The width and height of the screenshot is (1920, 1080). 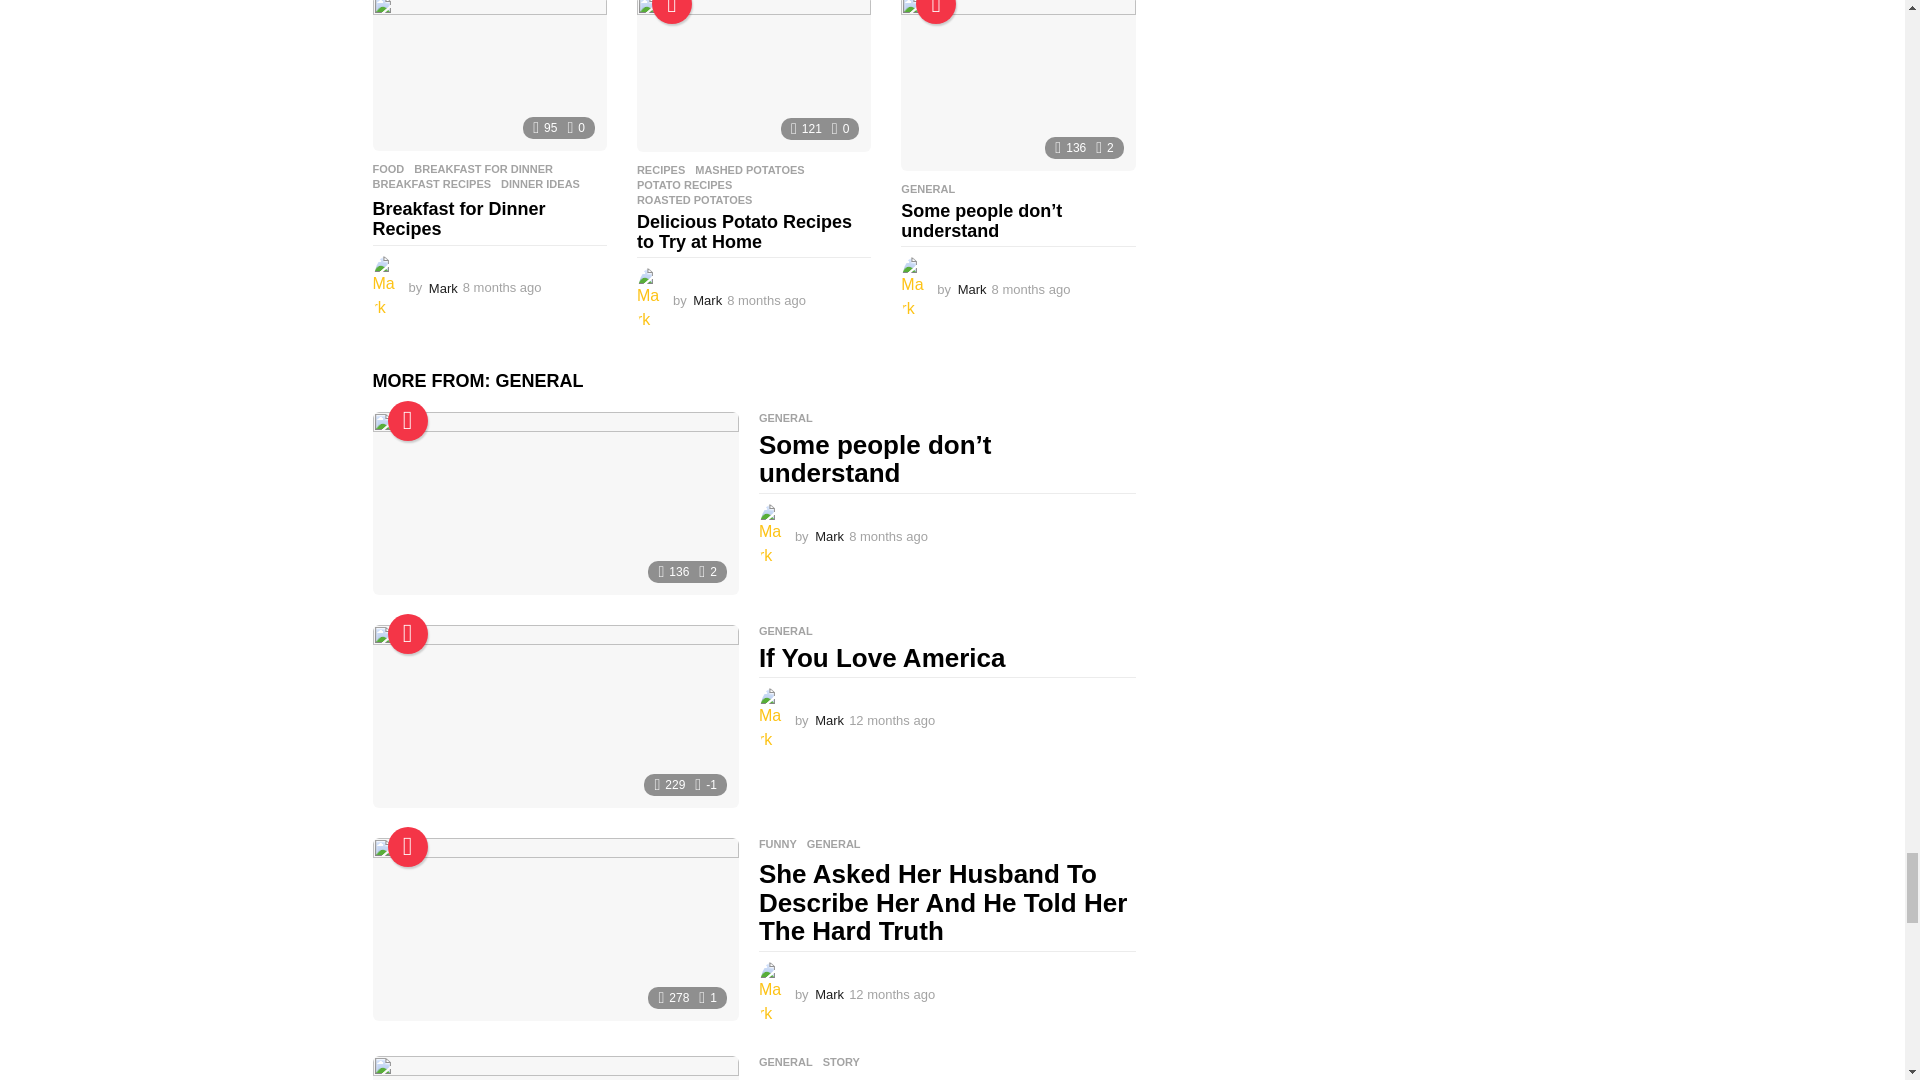 I want to click on Hot, so click(x=936, y=12).